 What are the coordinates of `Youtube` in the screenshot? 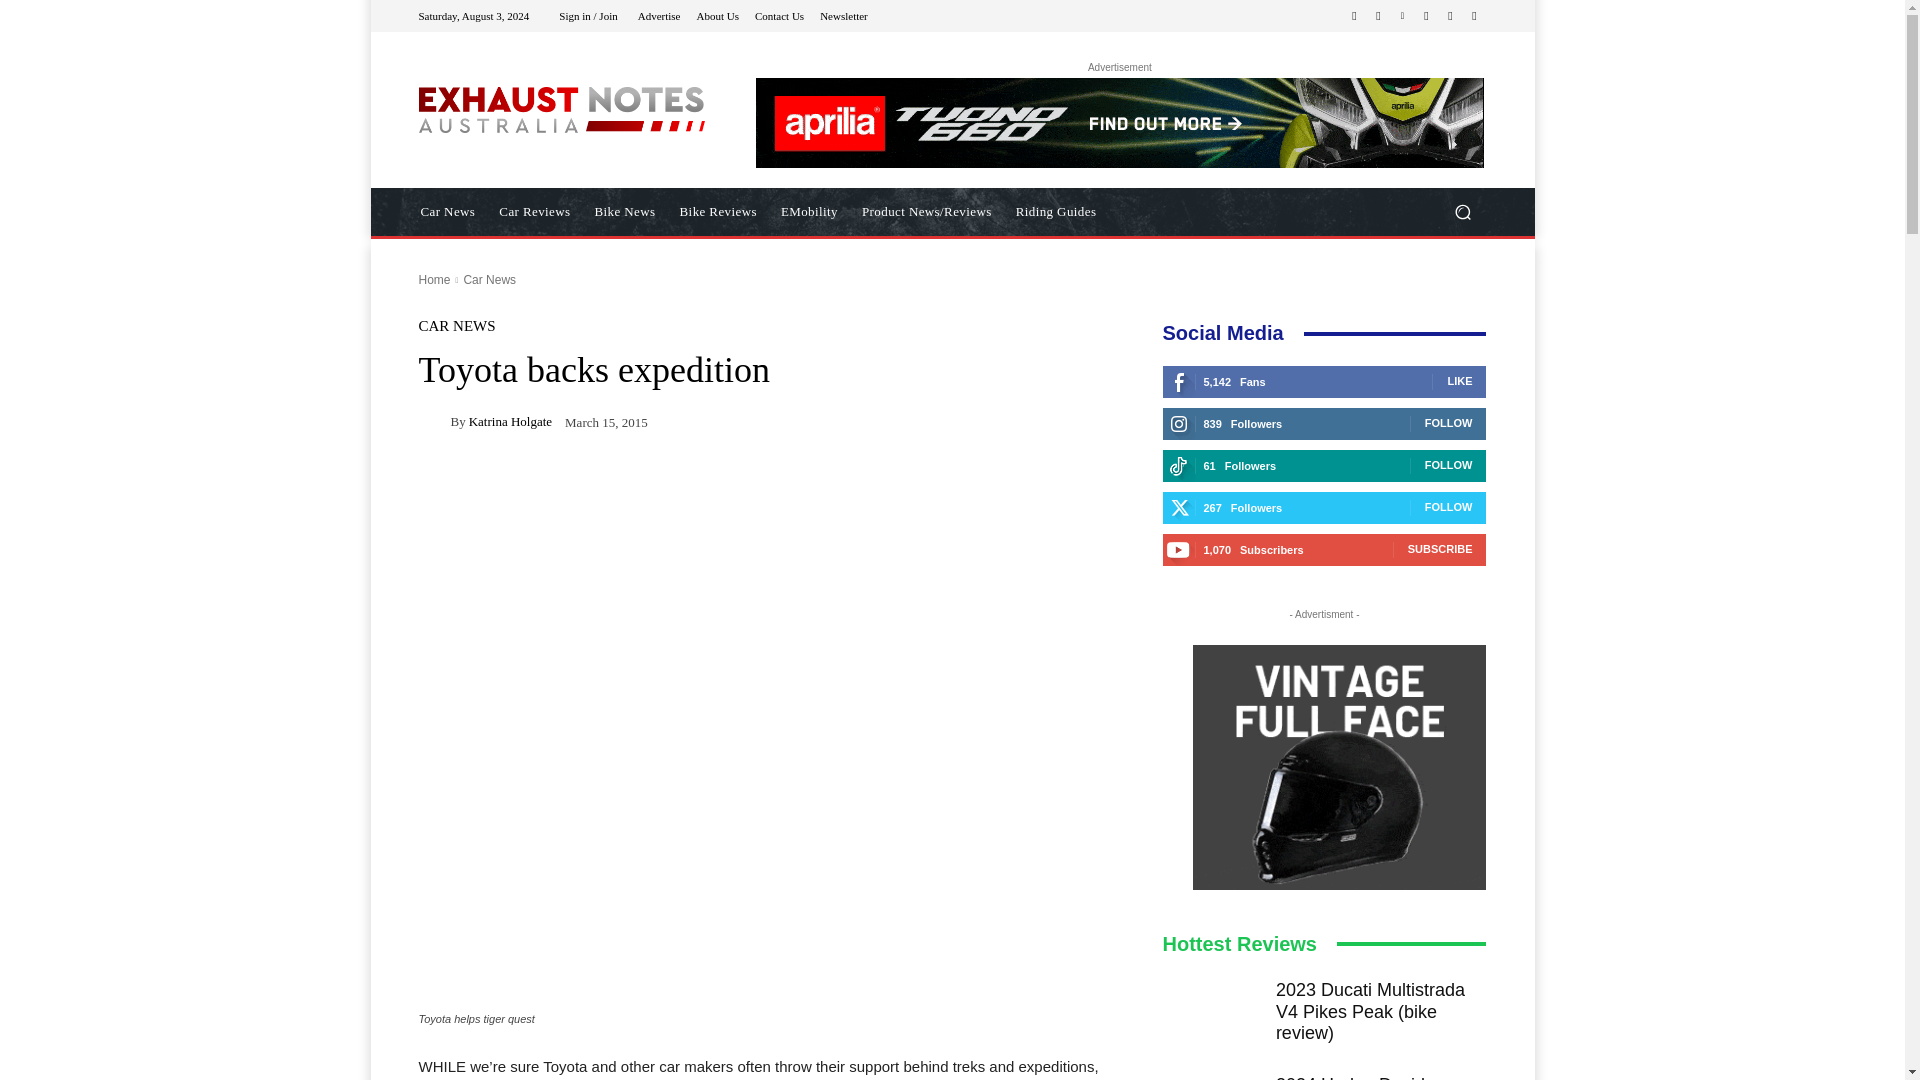 It's located at (1474, 16).